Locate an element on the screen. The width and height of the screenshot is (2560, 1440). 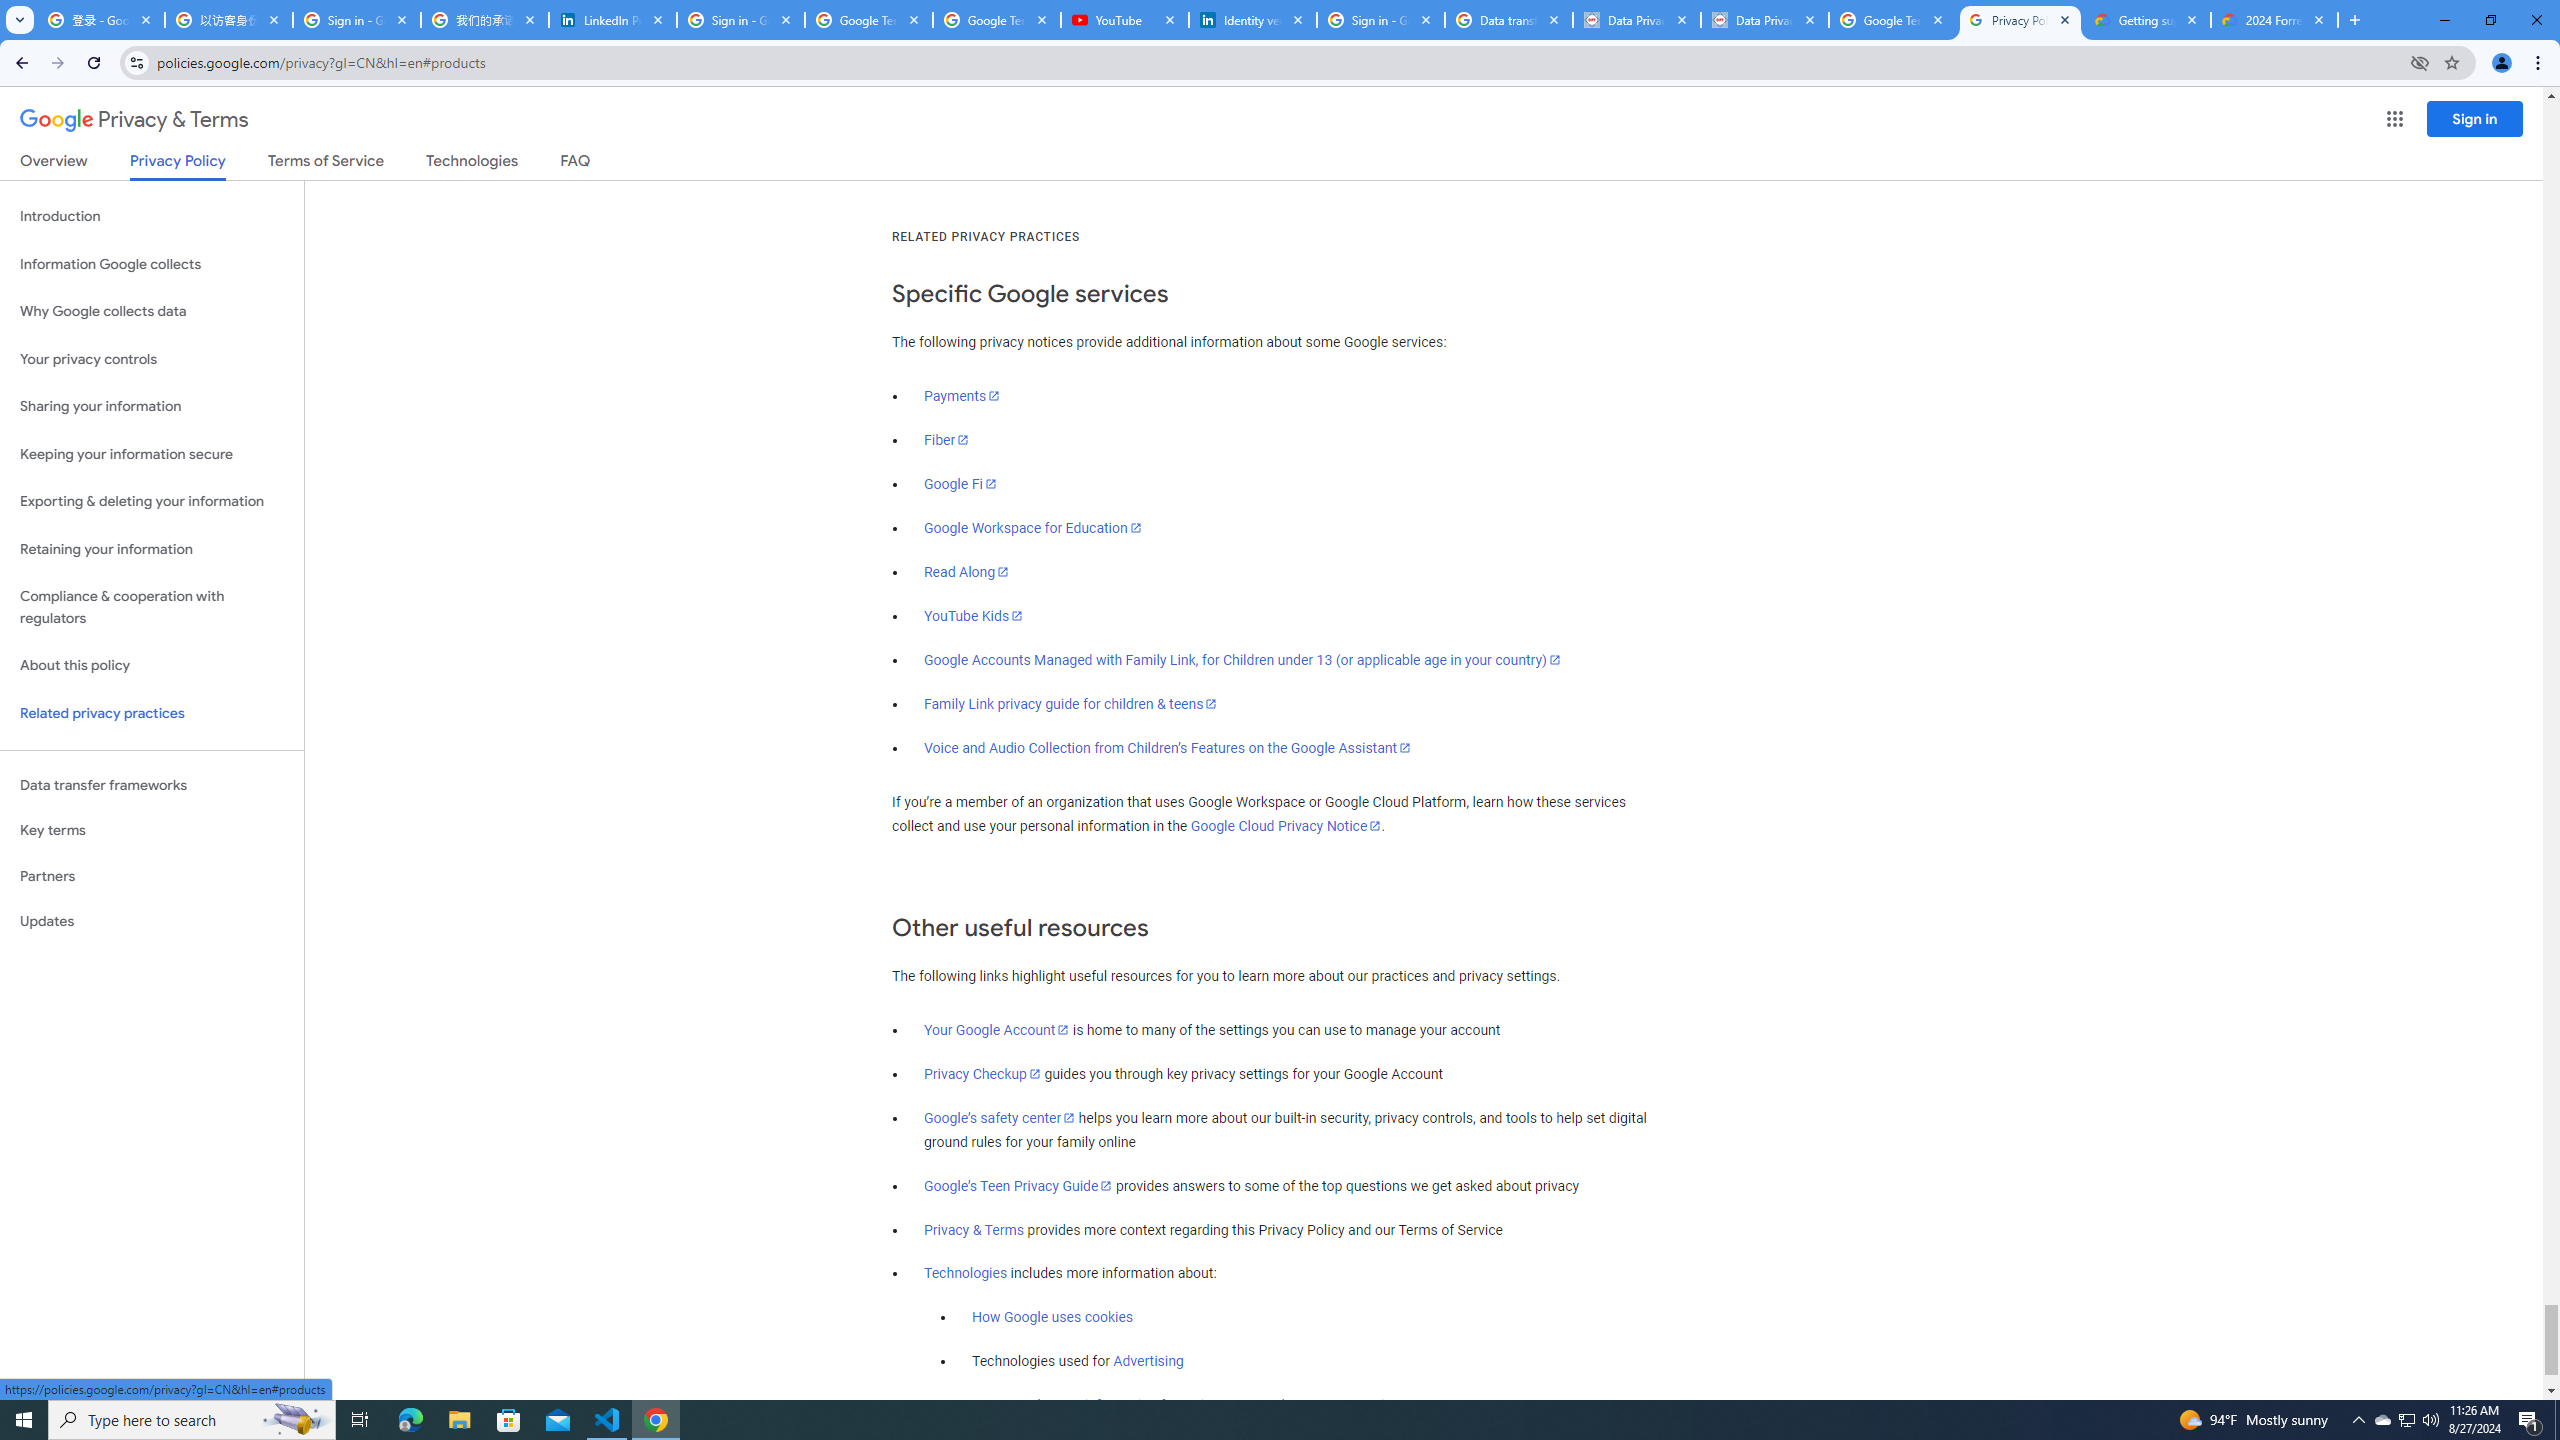
Compliance & cooperation with regulators is located at coordinates (152, 608).